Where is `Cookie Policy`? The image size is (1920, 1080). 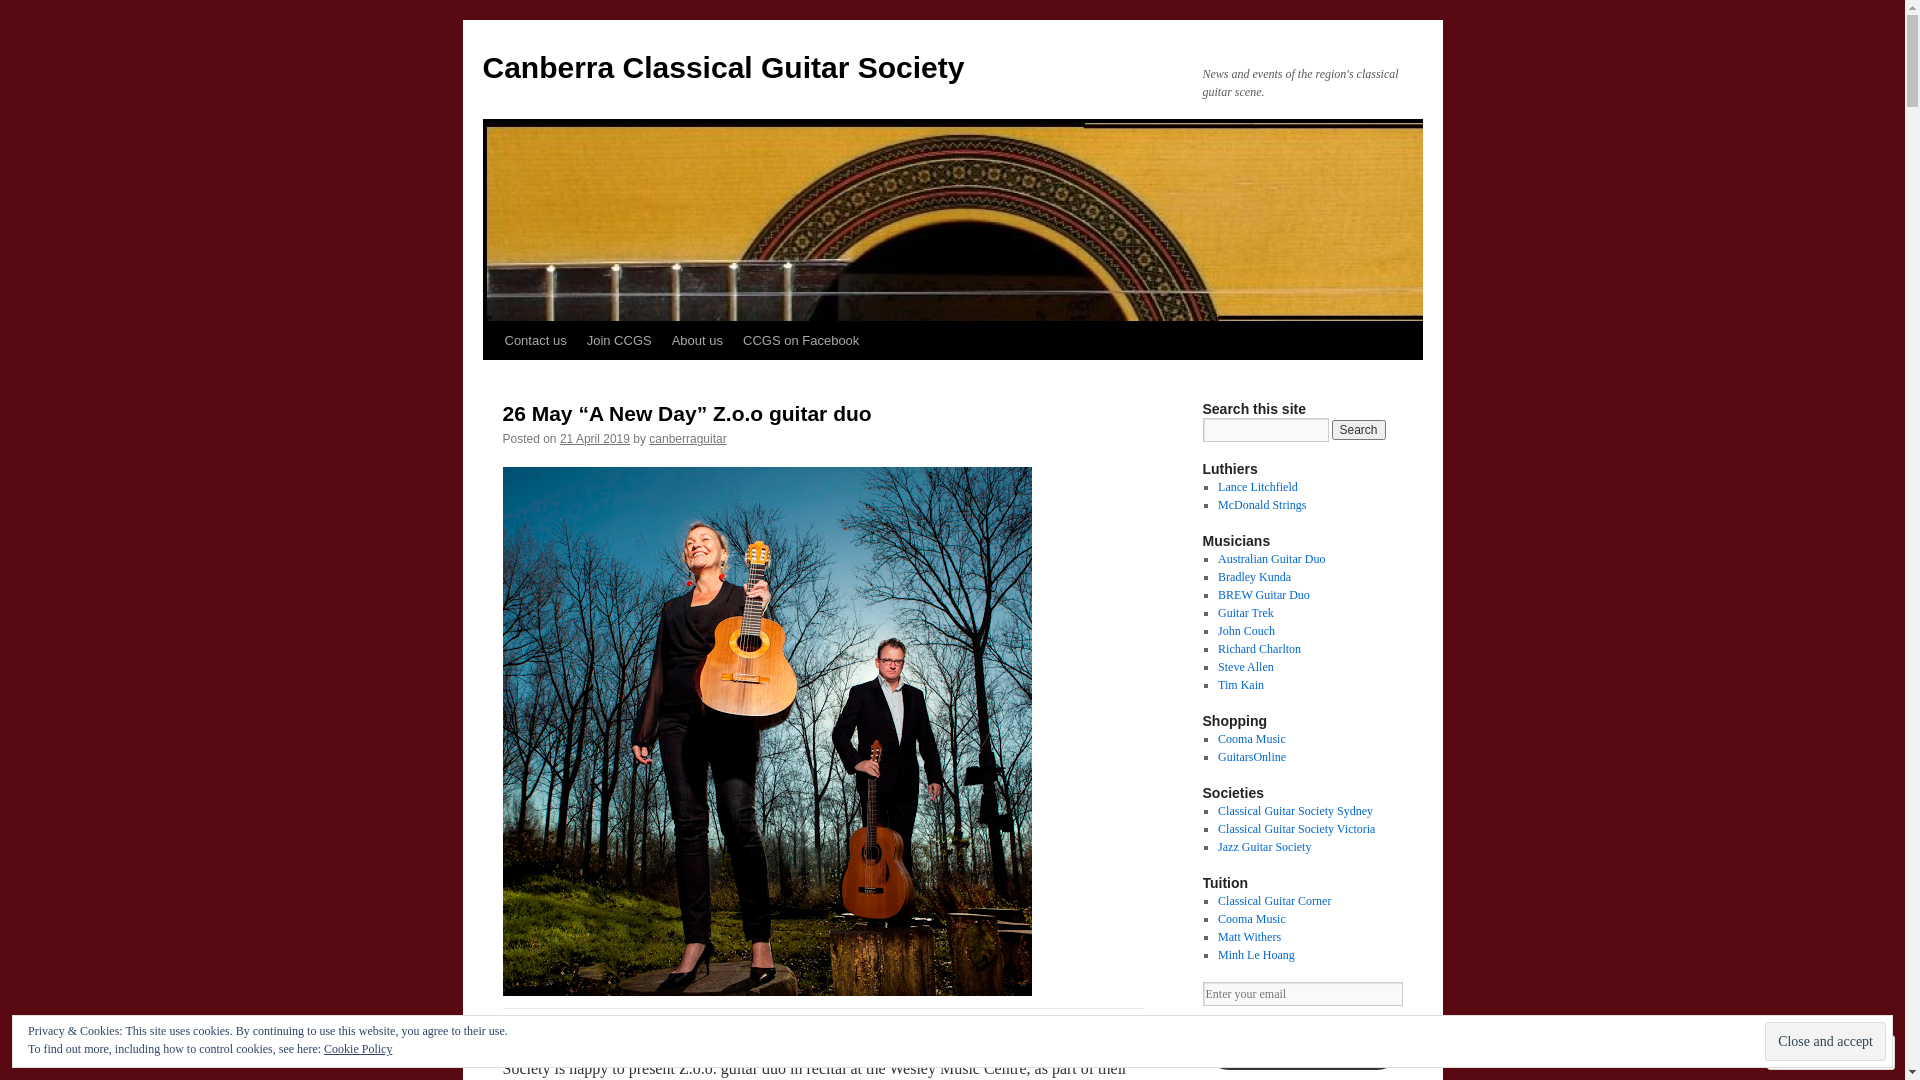 Cookie Policy is located at coordinates (358, 1049).